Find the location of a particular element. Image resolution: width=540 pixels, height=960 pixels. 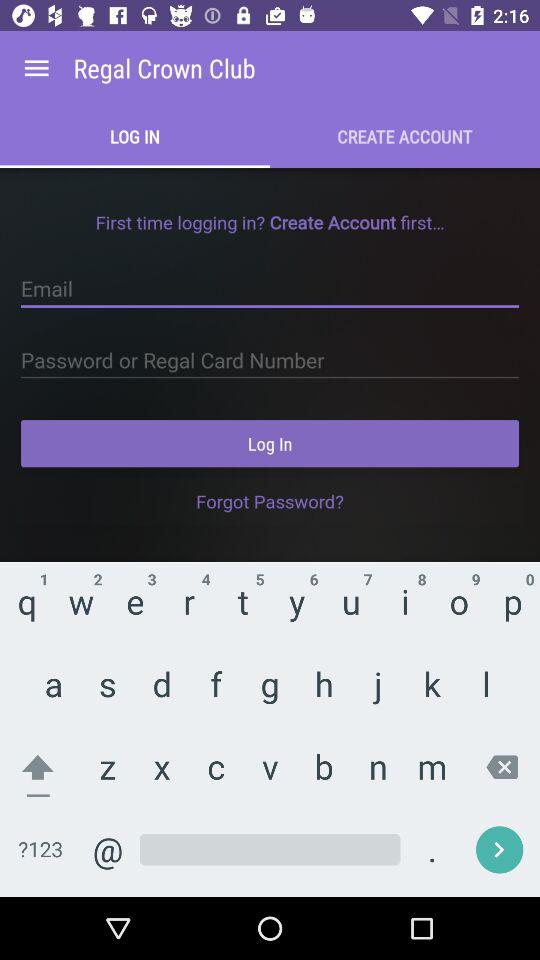

go to meanu is located at coordinates (36, 68).